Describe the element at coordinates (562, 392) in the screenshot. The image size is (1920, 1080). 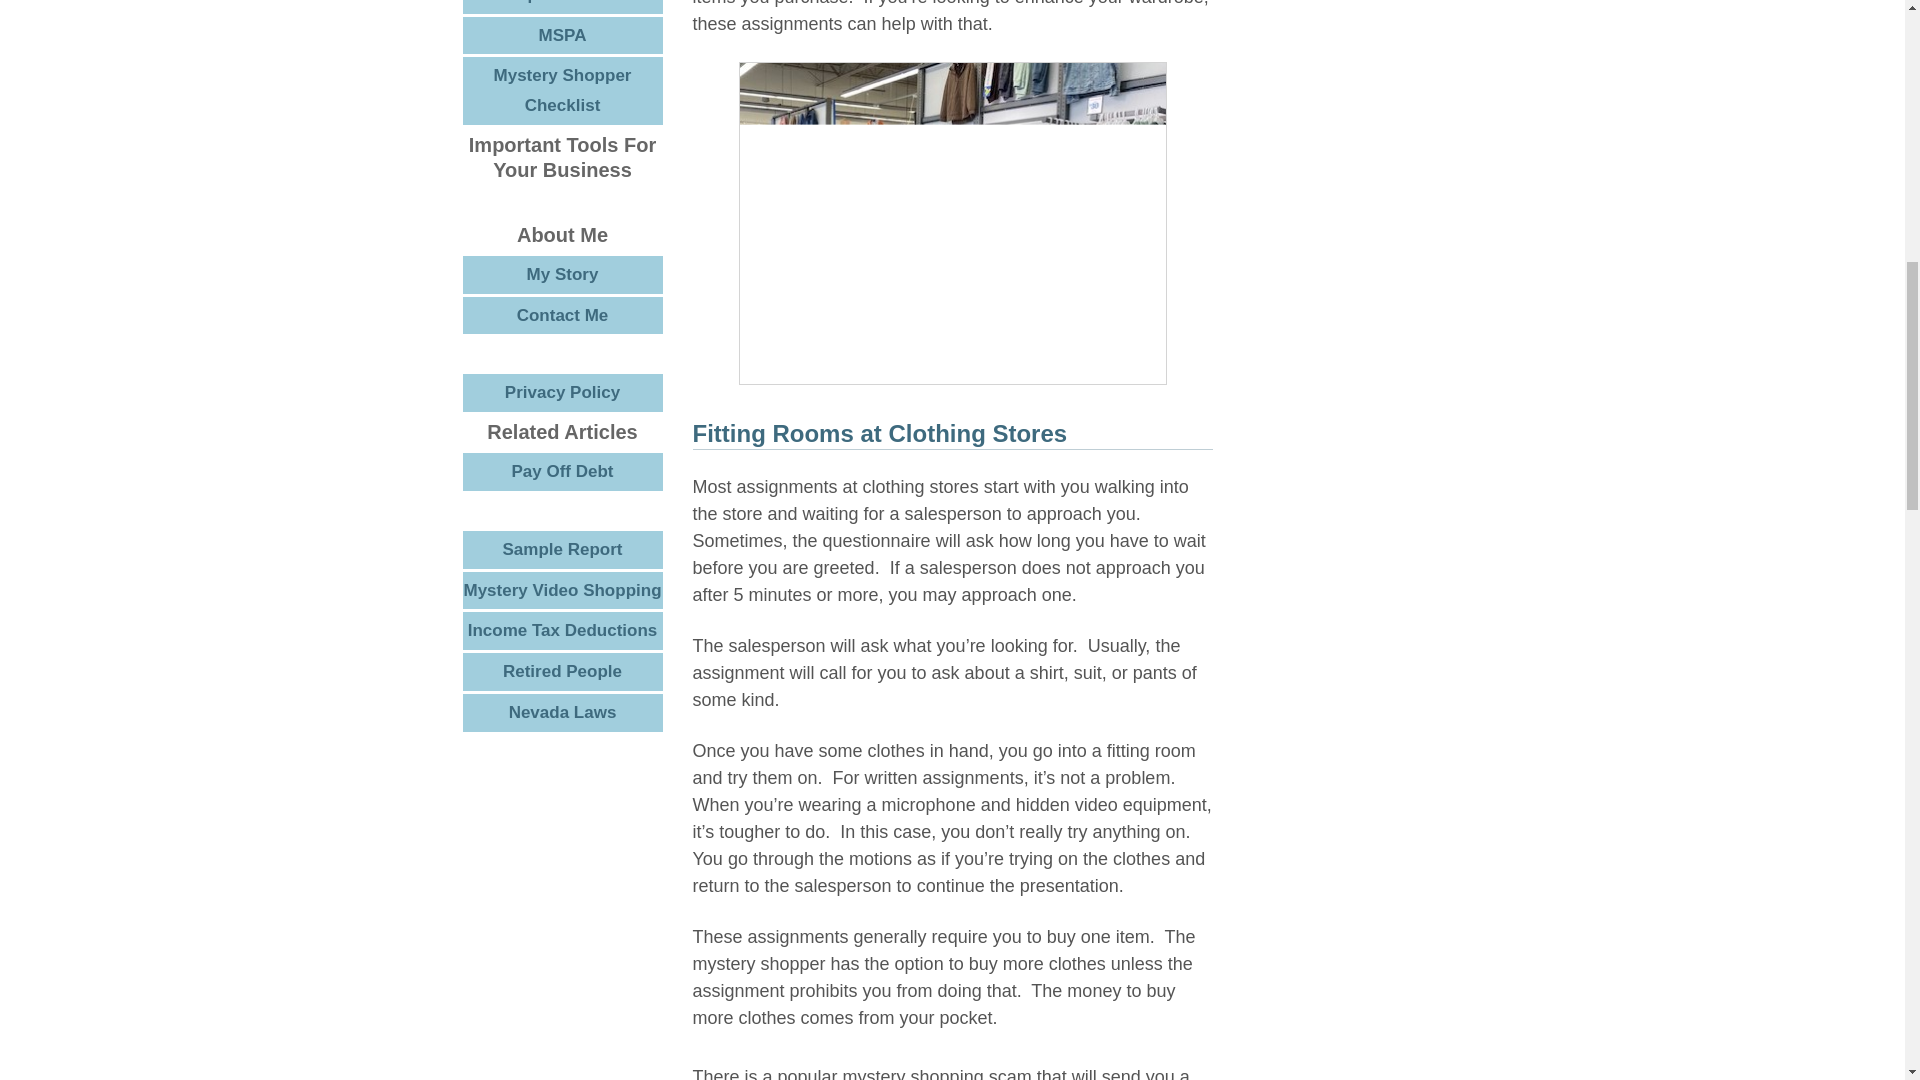
I see `Privacy Policy` at that location.